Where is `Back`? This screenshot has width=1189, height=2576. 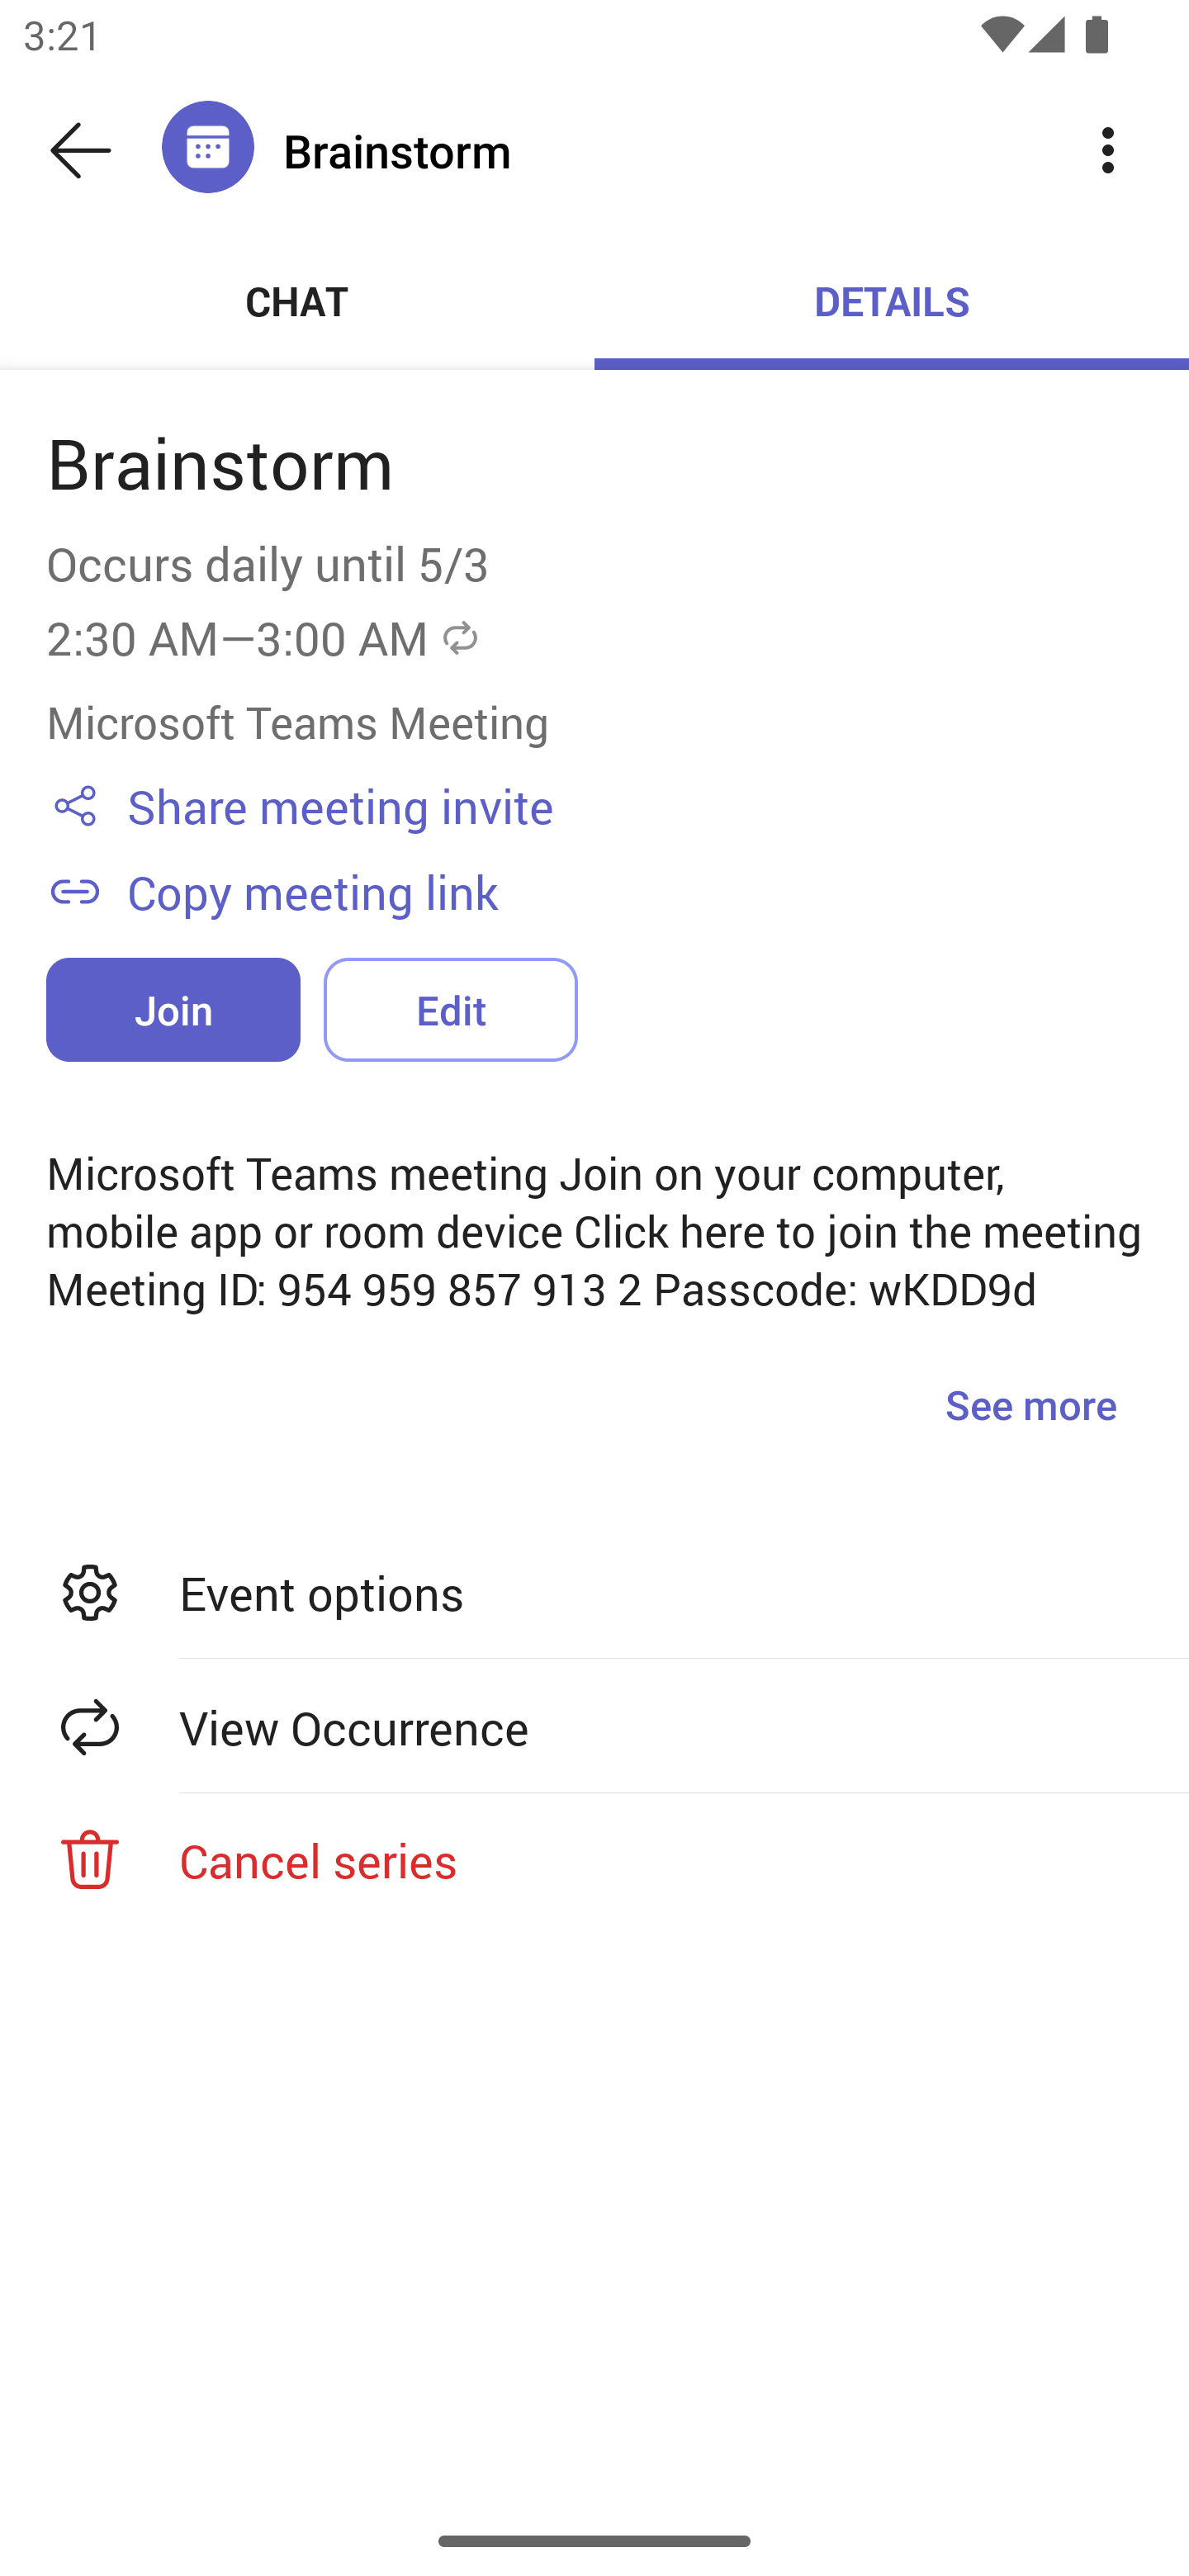 Back is located at coordinates (81, 150).